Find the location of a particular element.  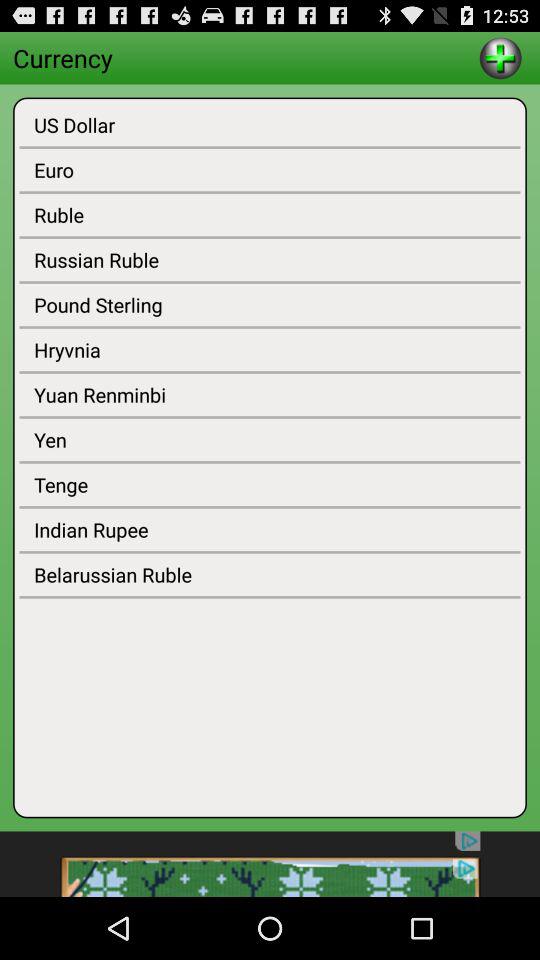

add icon is located at coordinates (500, 58).